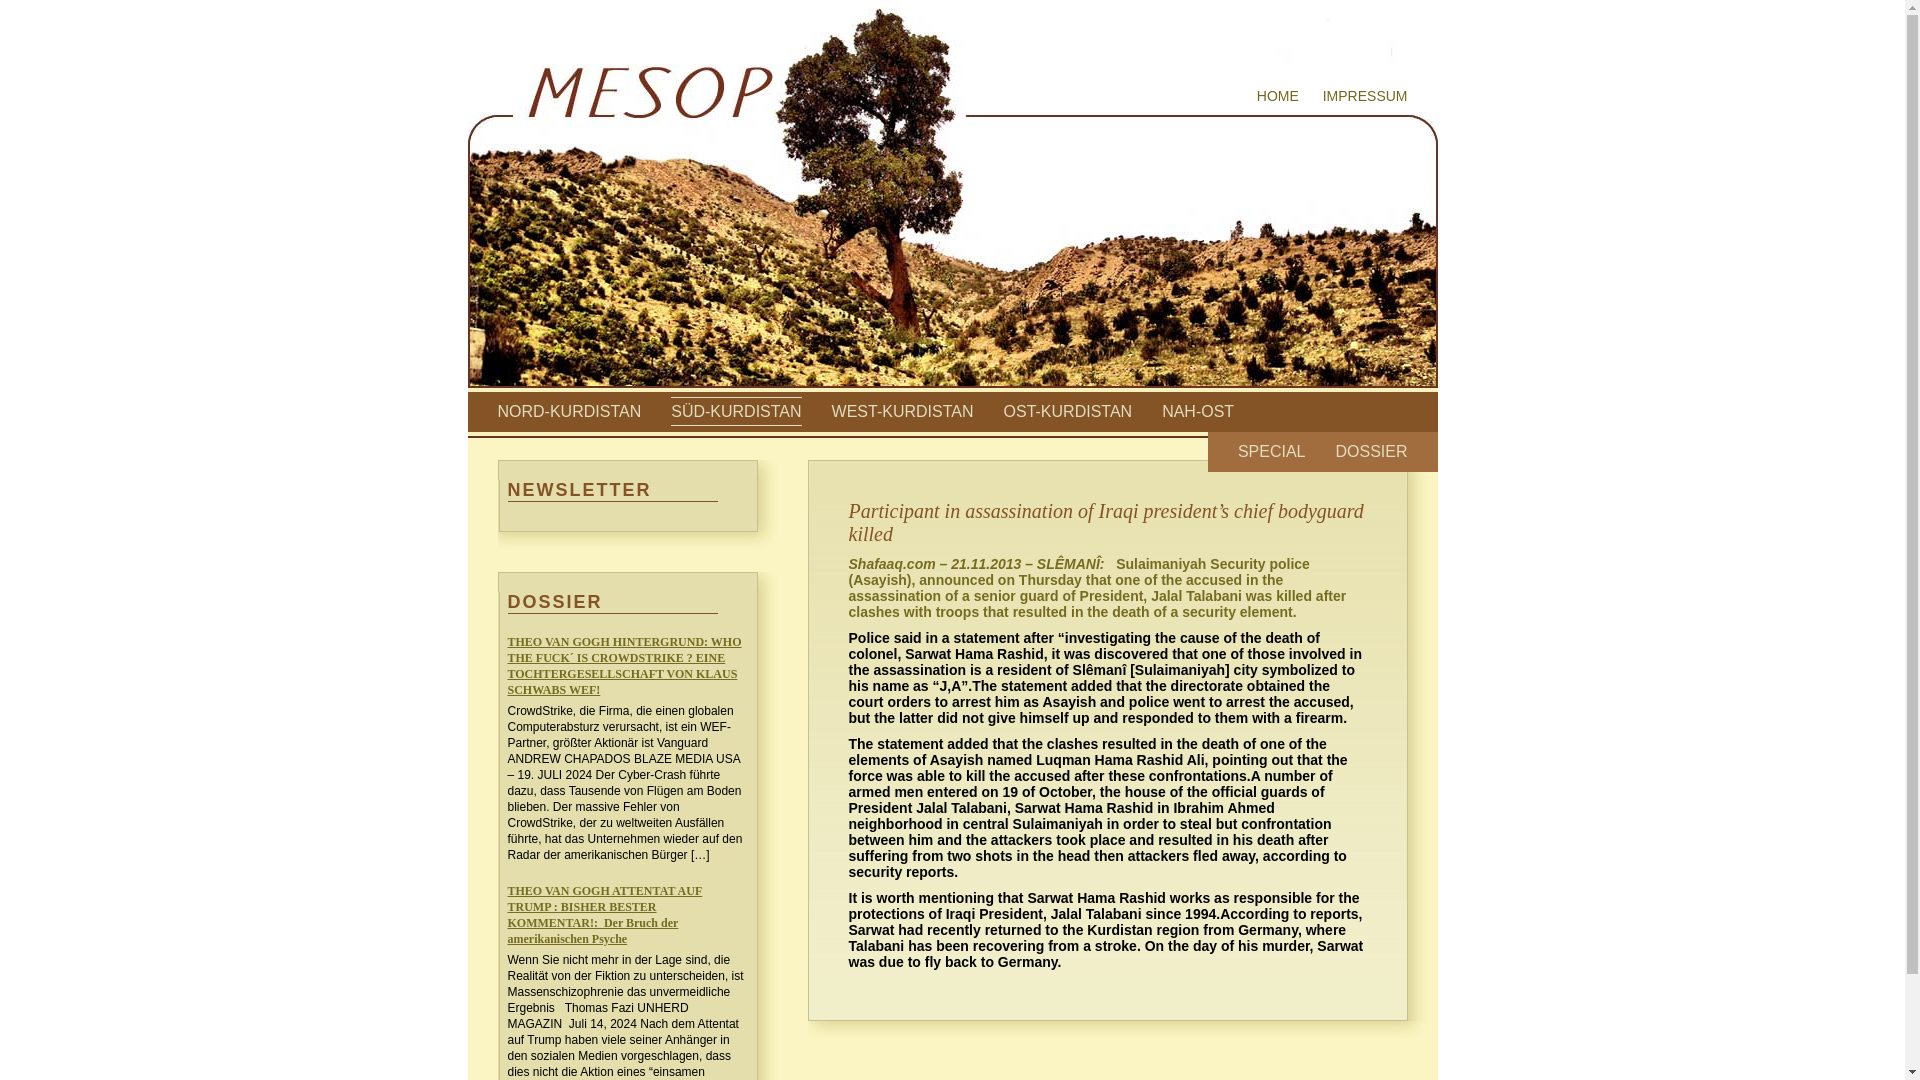 This screenshot has width=1920, height=1080. What do you see at coordinates (1198, 411) in the screenshot?
I see `NAH-OST` at bounding box center [1198, 411].